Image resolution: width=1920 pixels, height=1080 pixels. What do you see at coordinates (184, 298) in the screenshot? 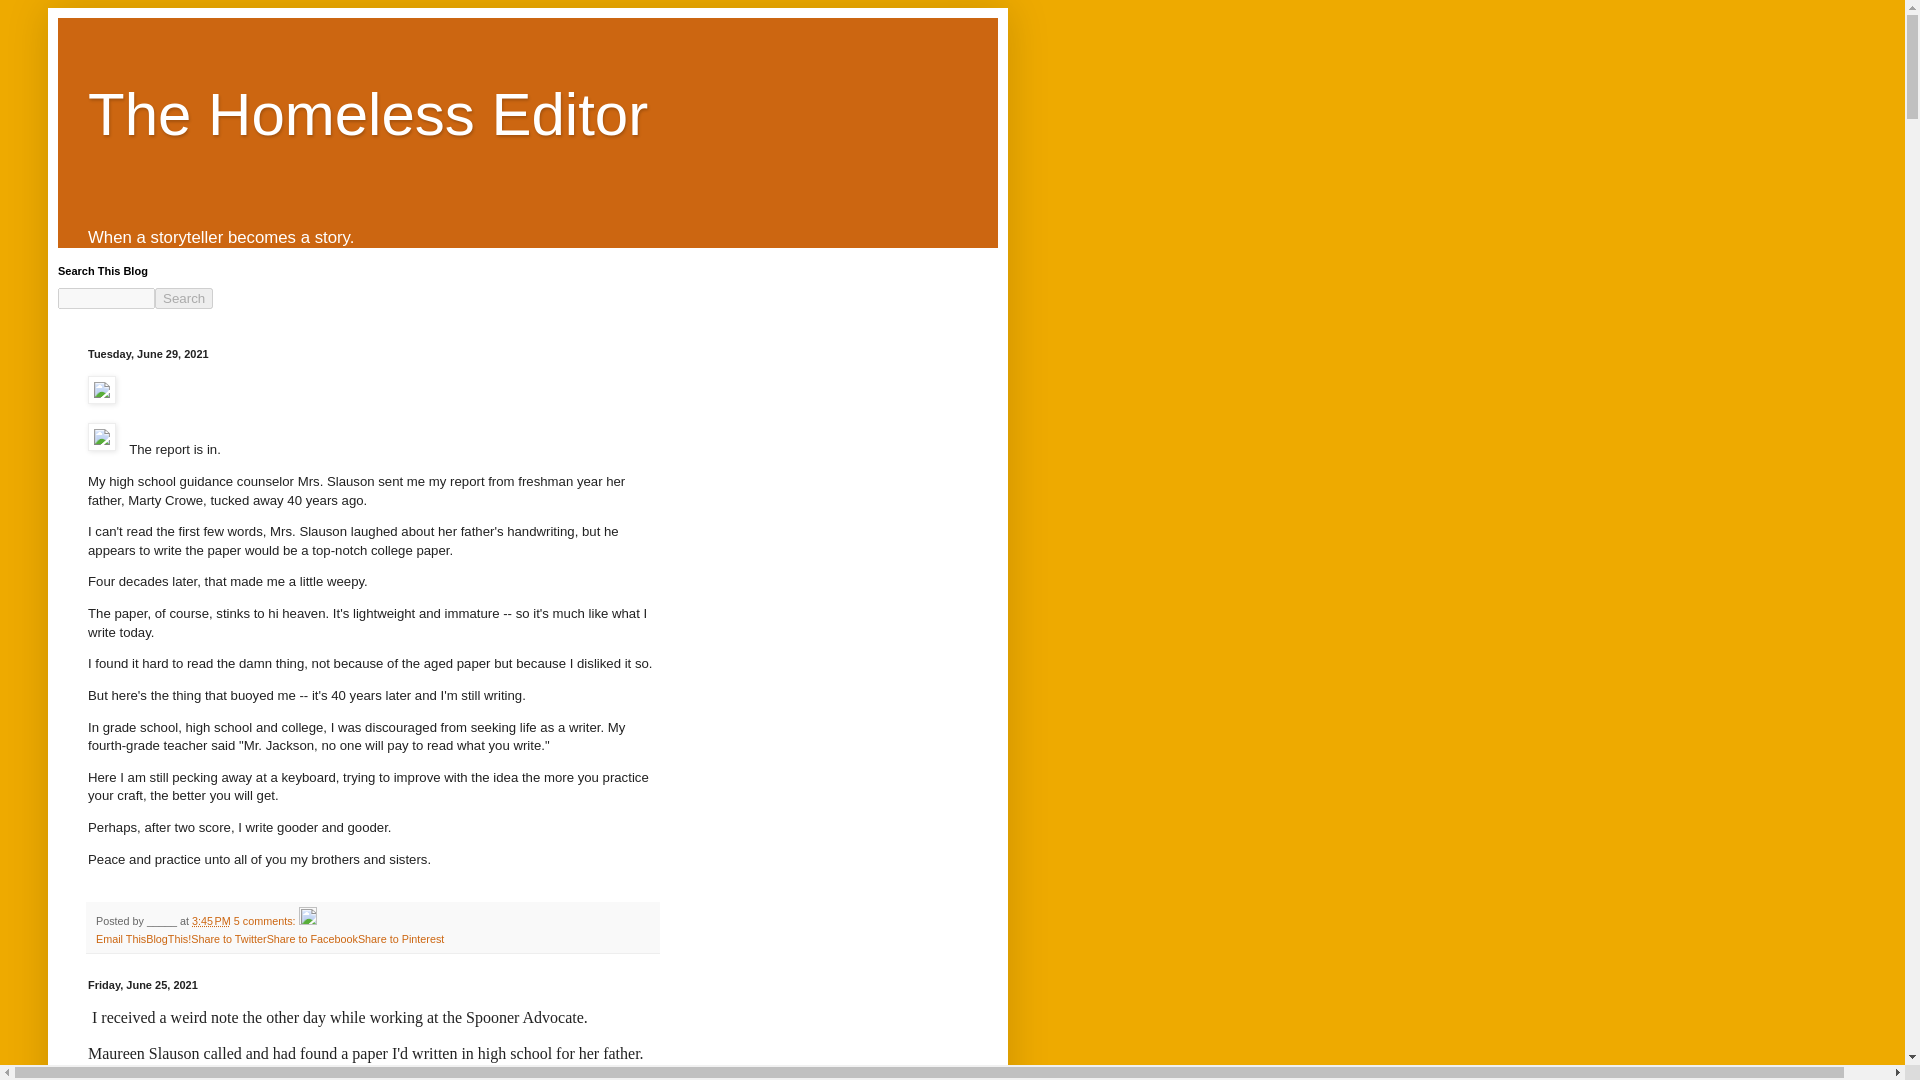
I see `search` at bounding box center [184, 298].